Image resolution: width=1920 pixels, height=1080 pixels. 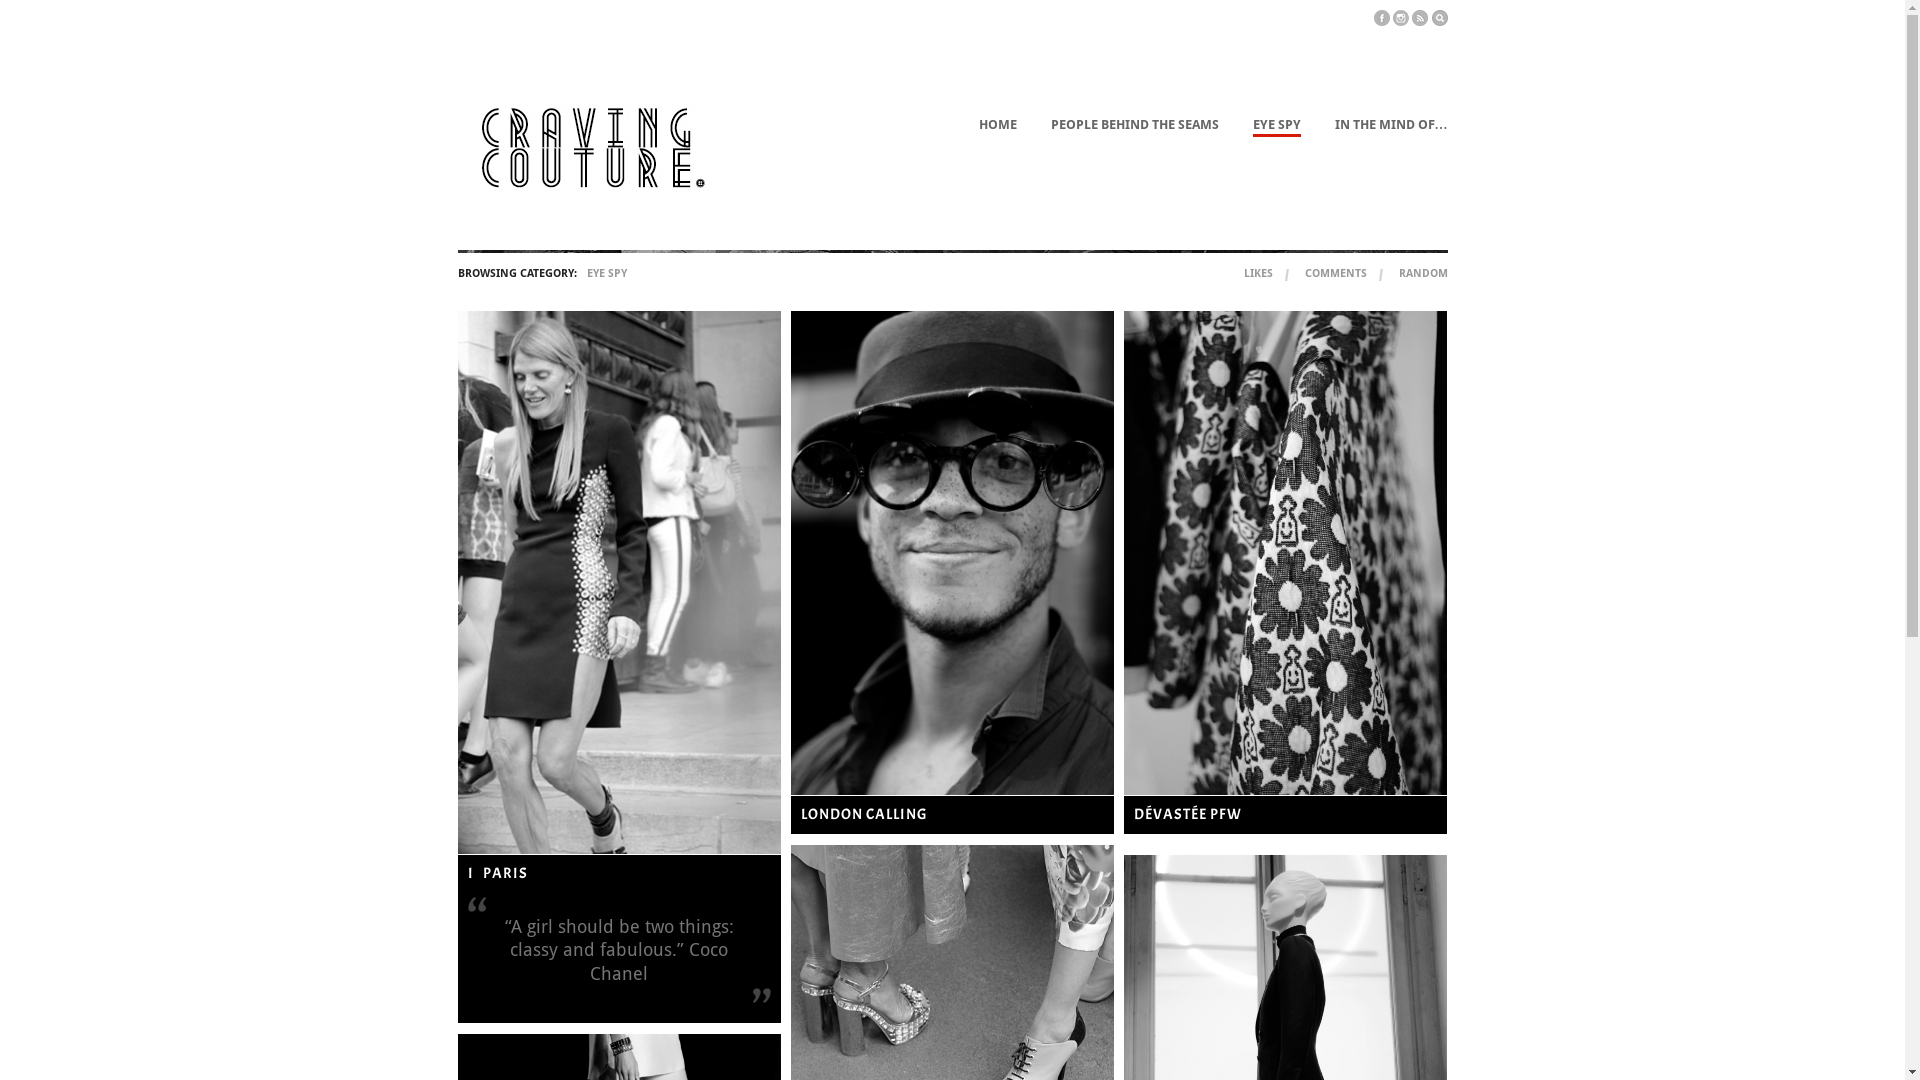 I want to click on RANDOM, so click(x=1422, y=274).